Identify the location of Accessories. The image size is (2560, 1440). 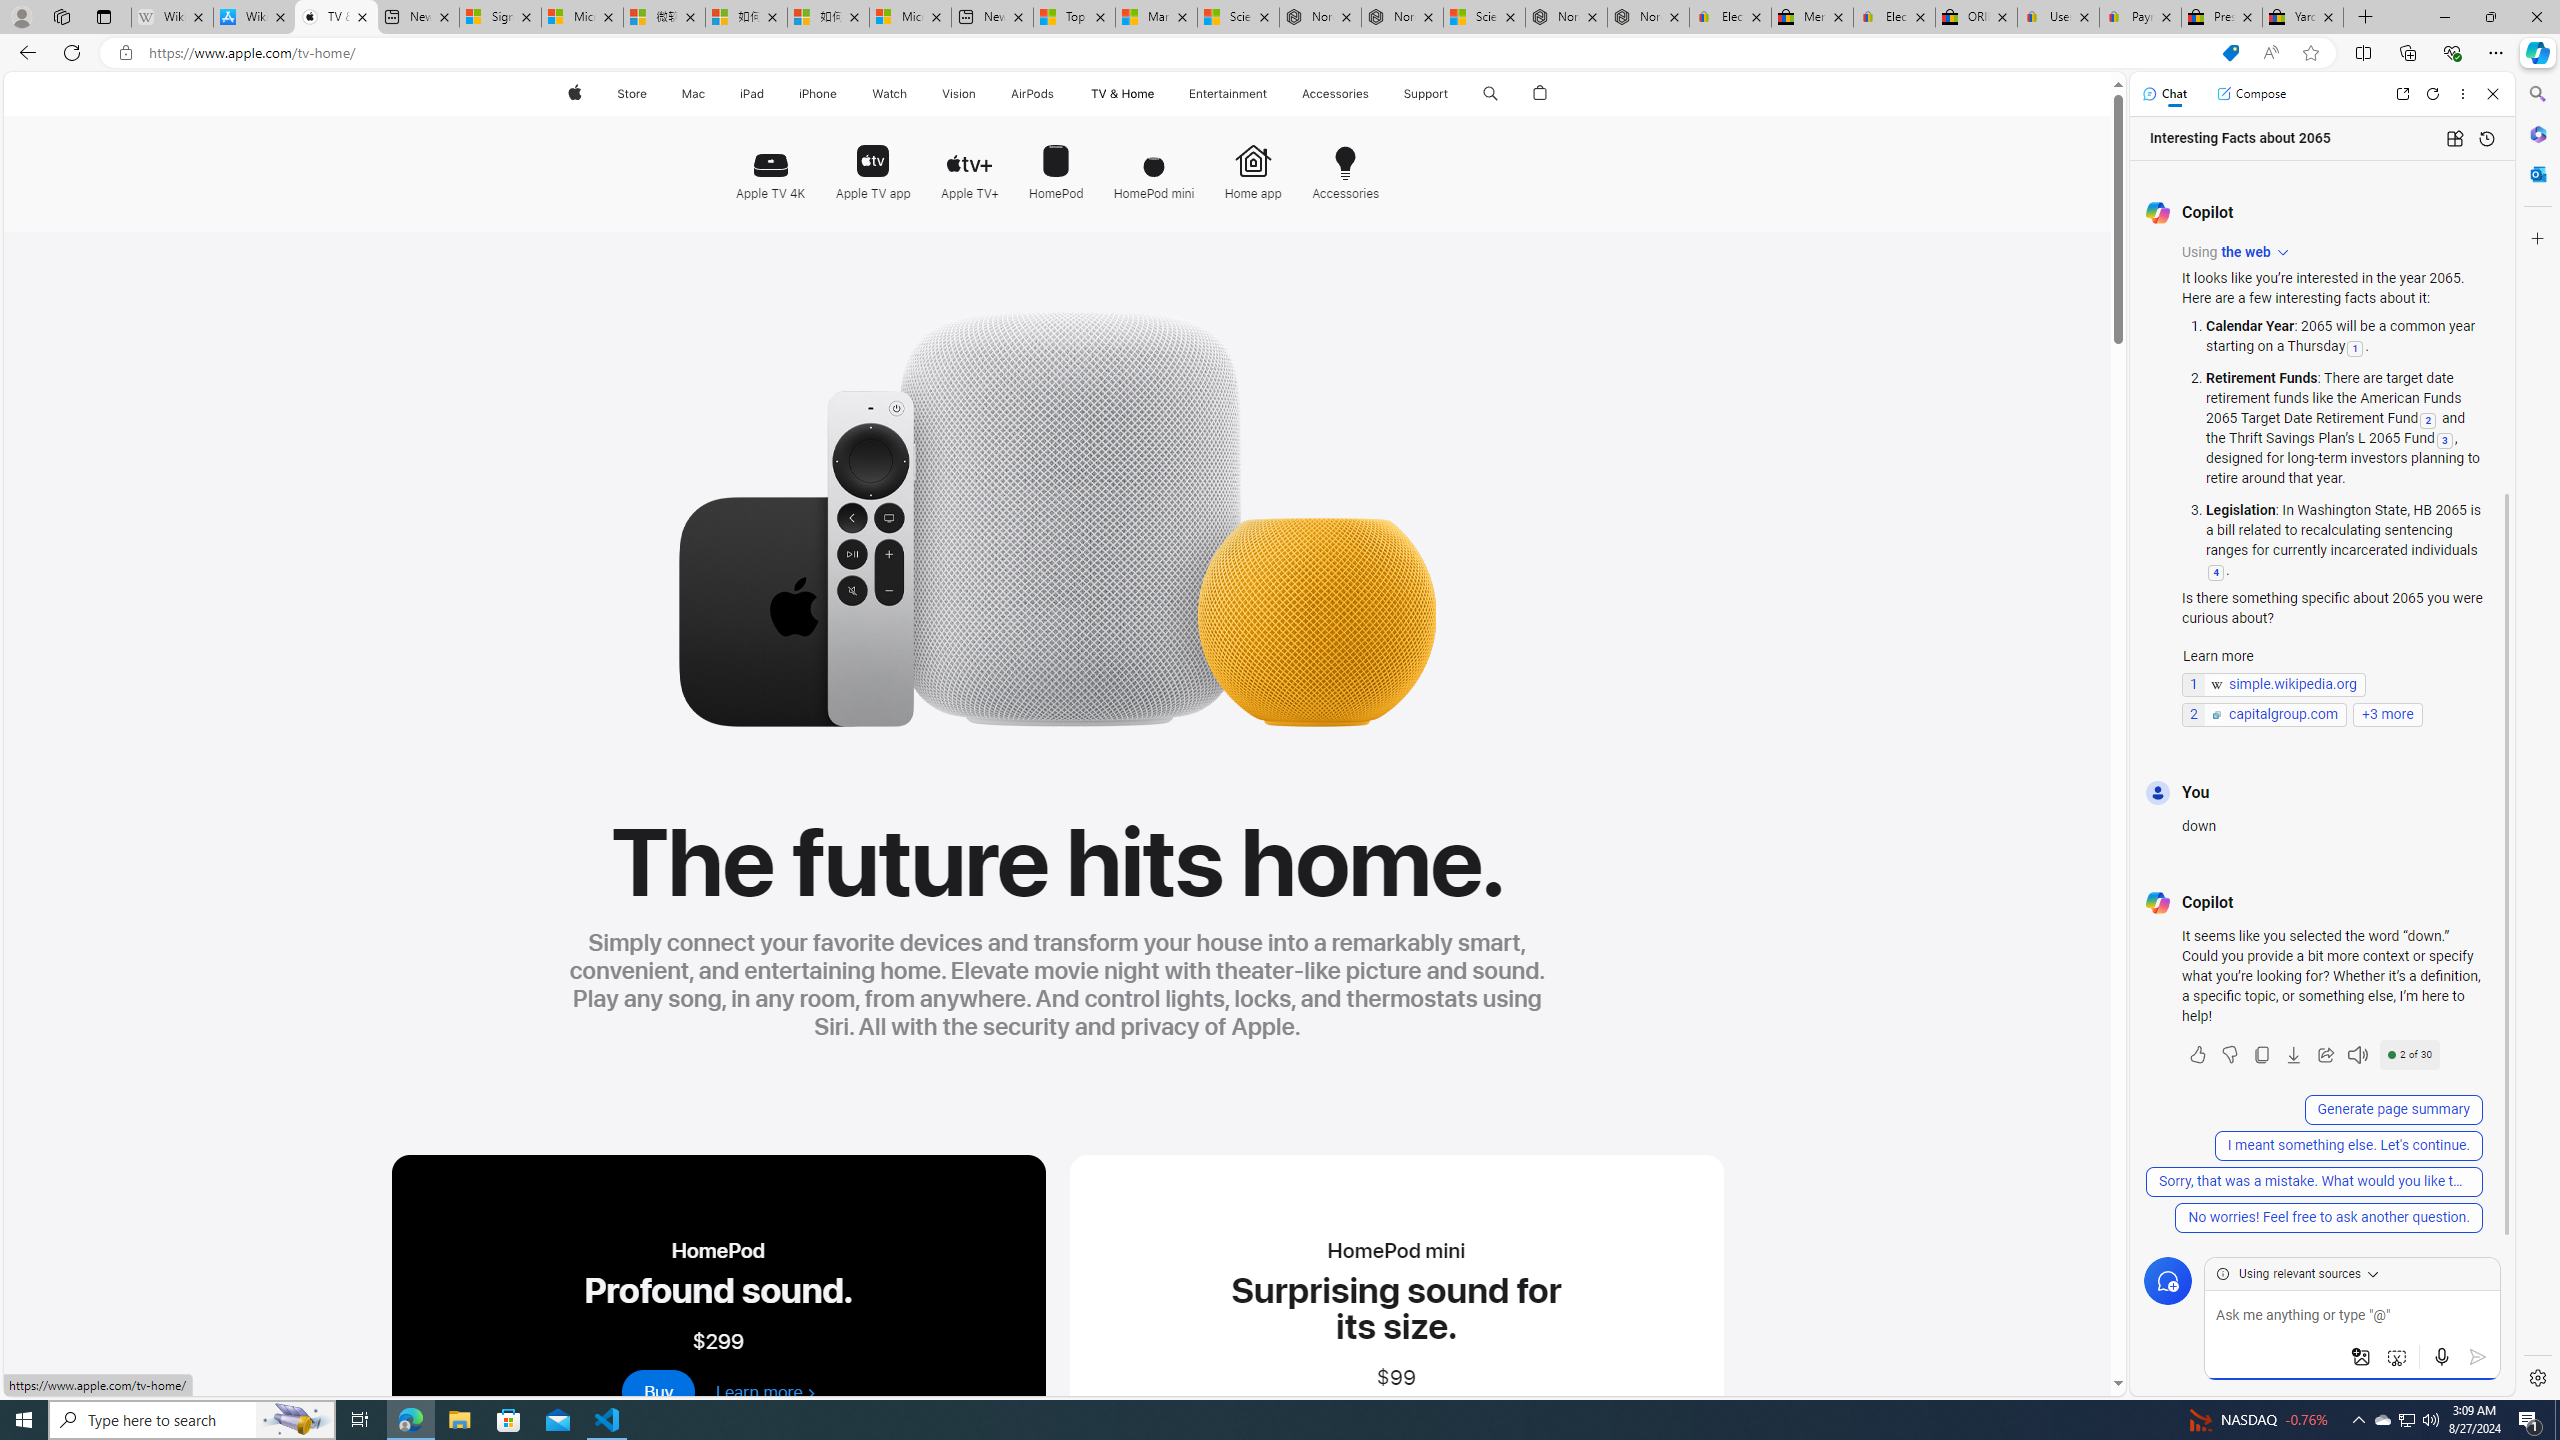
(1340, 162).